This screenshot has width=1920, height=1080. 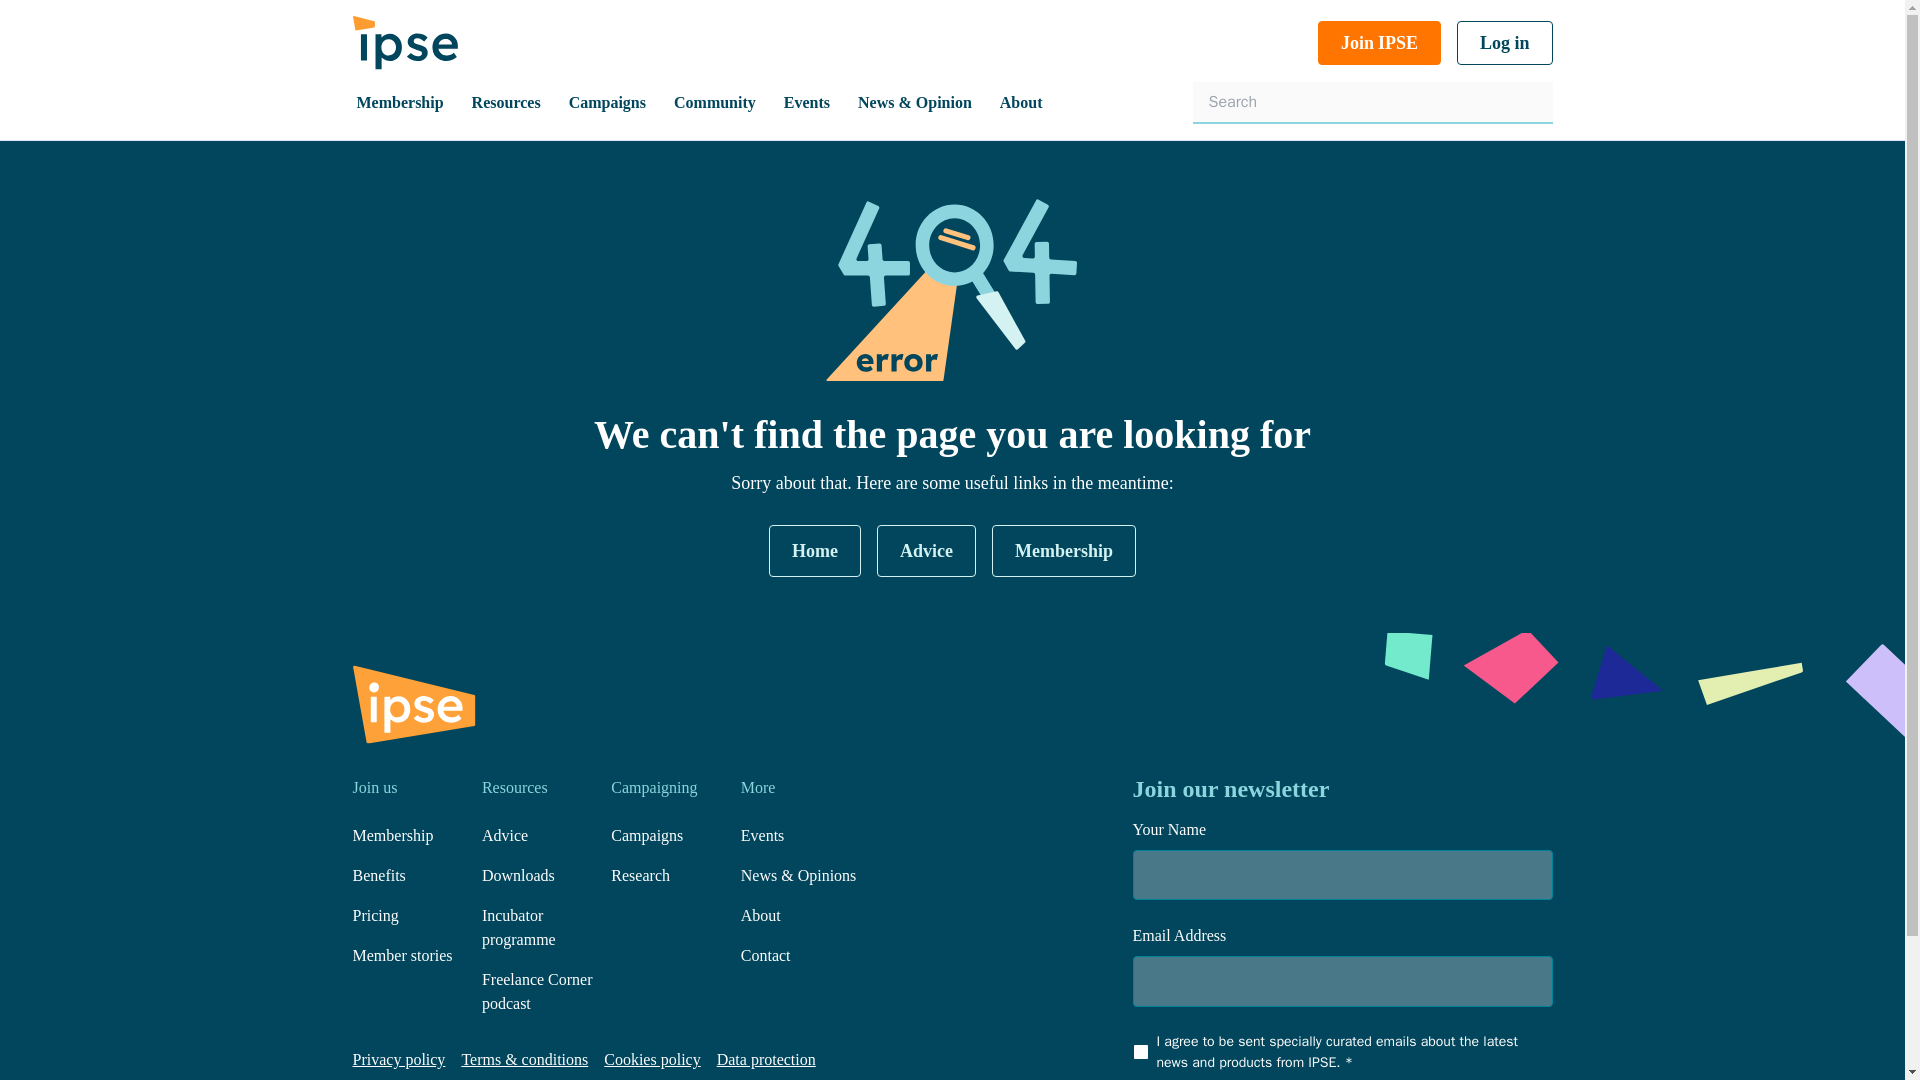 What do you see at coordinates (640, 876) in the screenshot?
I see `Research` at bounding box center [640, 876].